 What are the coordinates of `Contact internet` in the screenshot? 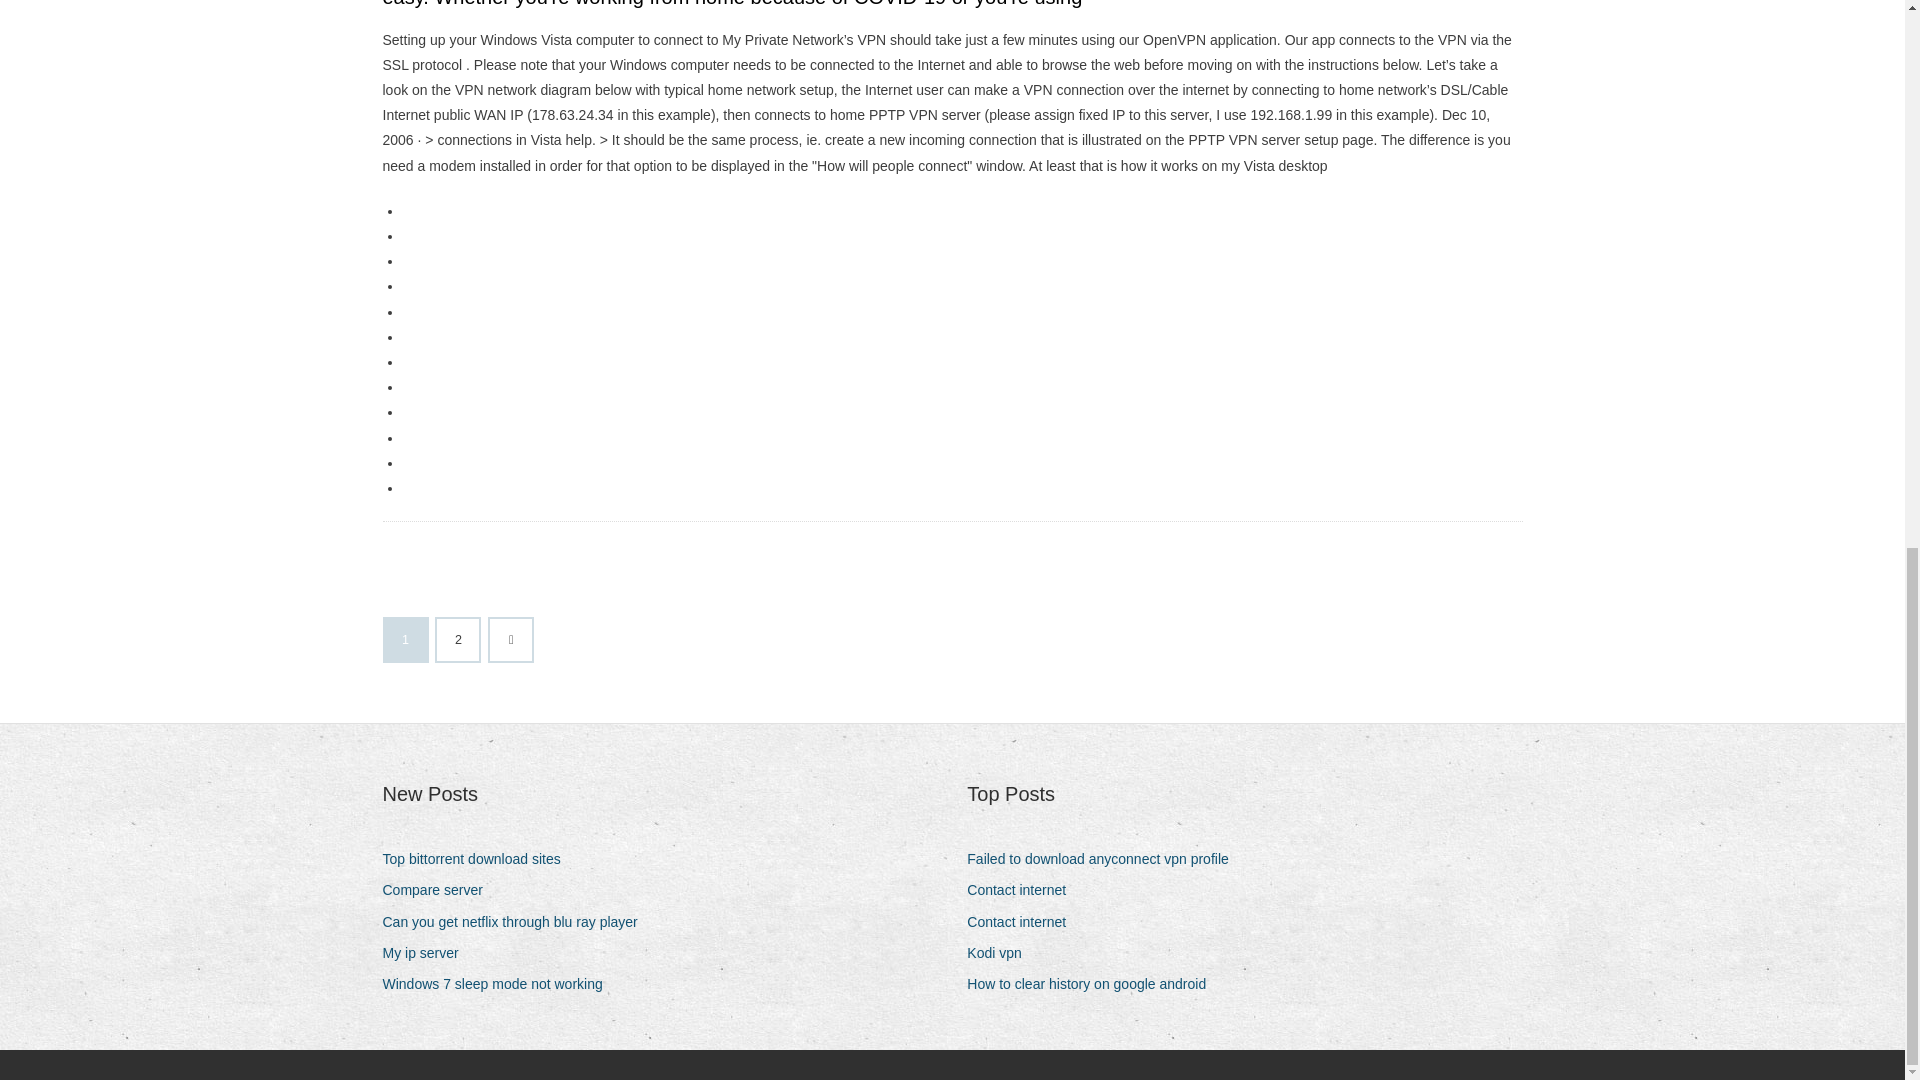 It's located at (1024, 890).